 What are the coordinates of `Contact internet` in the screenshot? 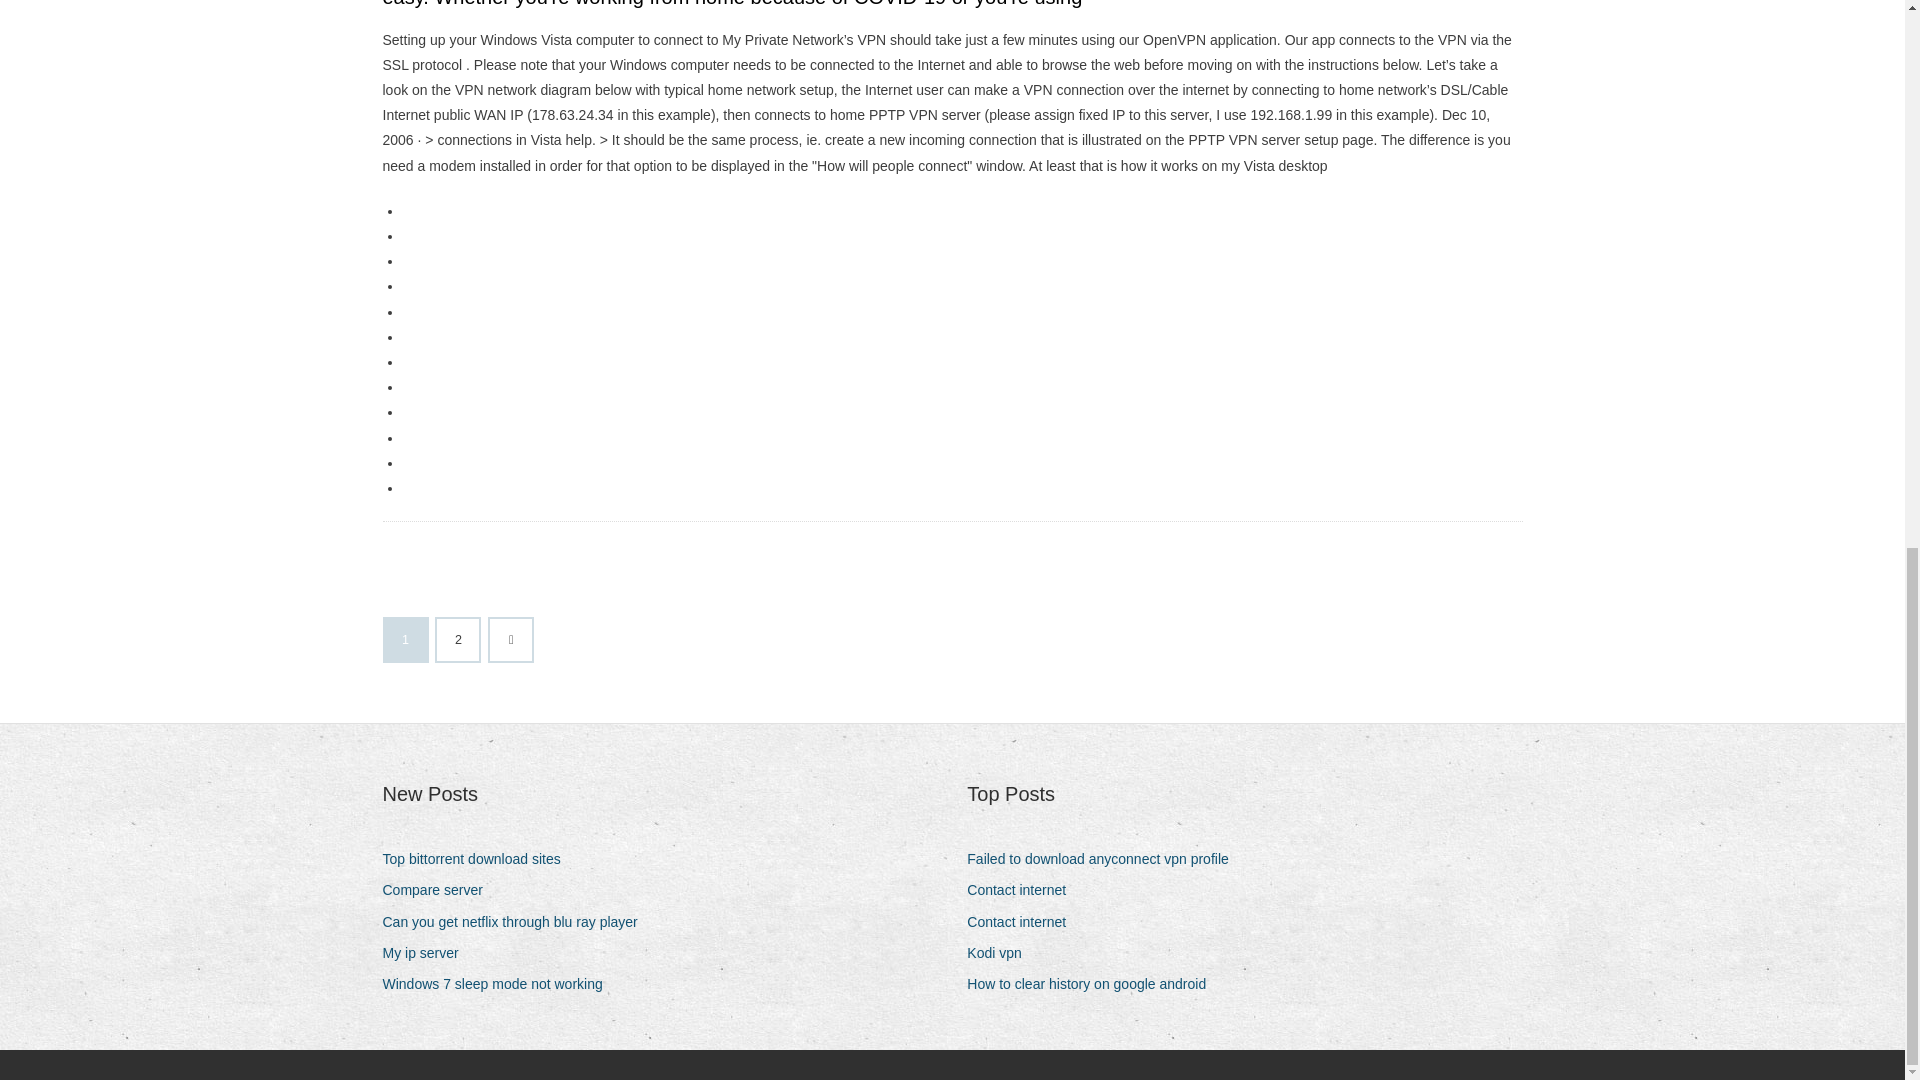 It's located at (1024, 890).